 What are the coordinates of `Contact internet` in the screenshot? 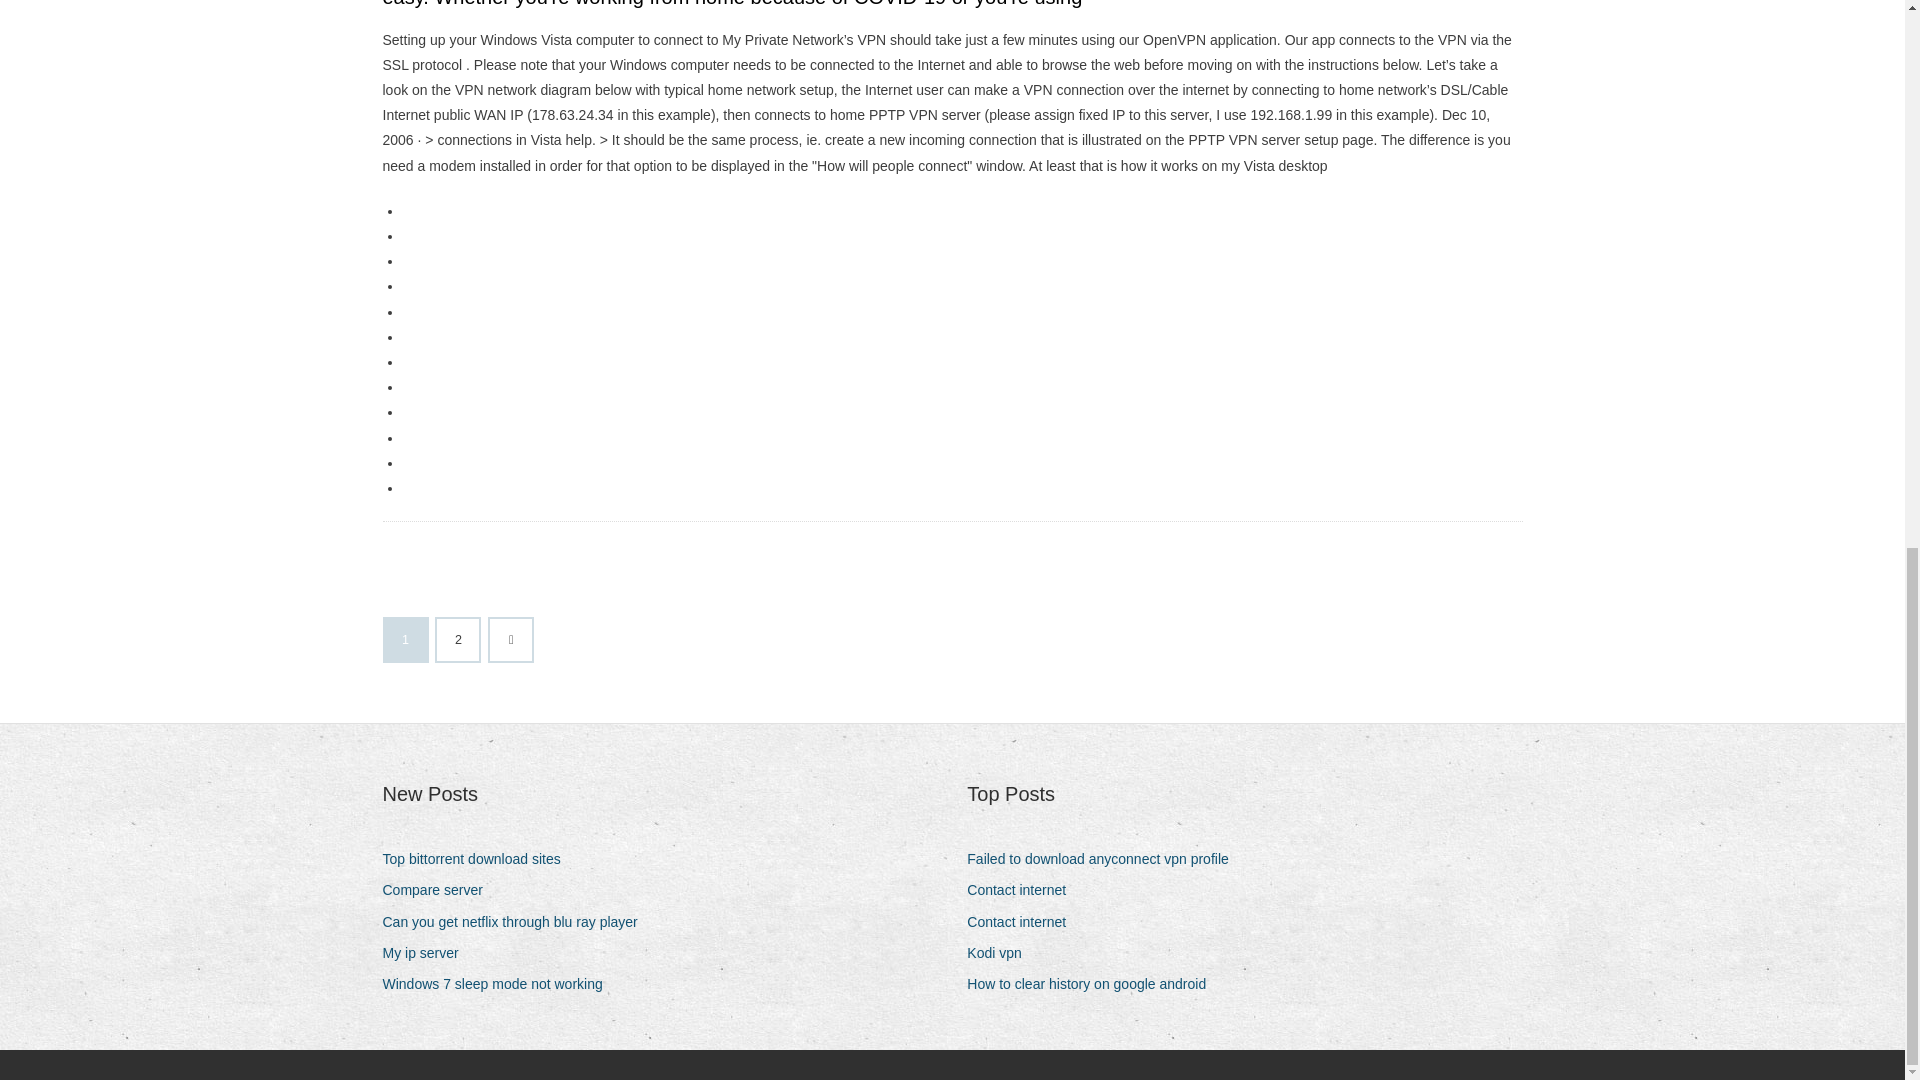 It's located at (1024, 890).